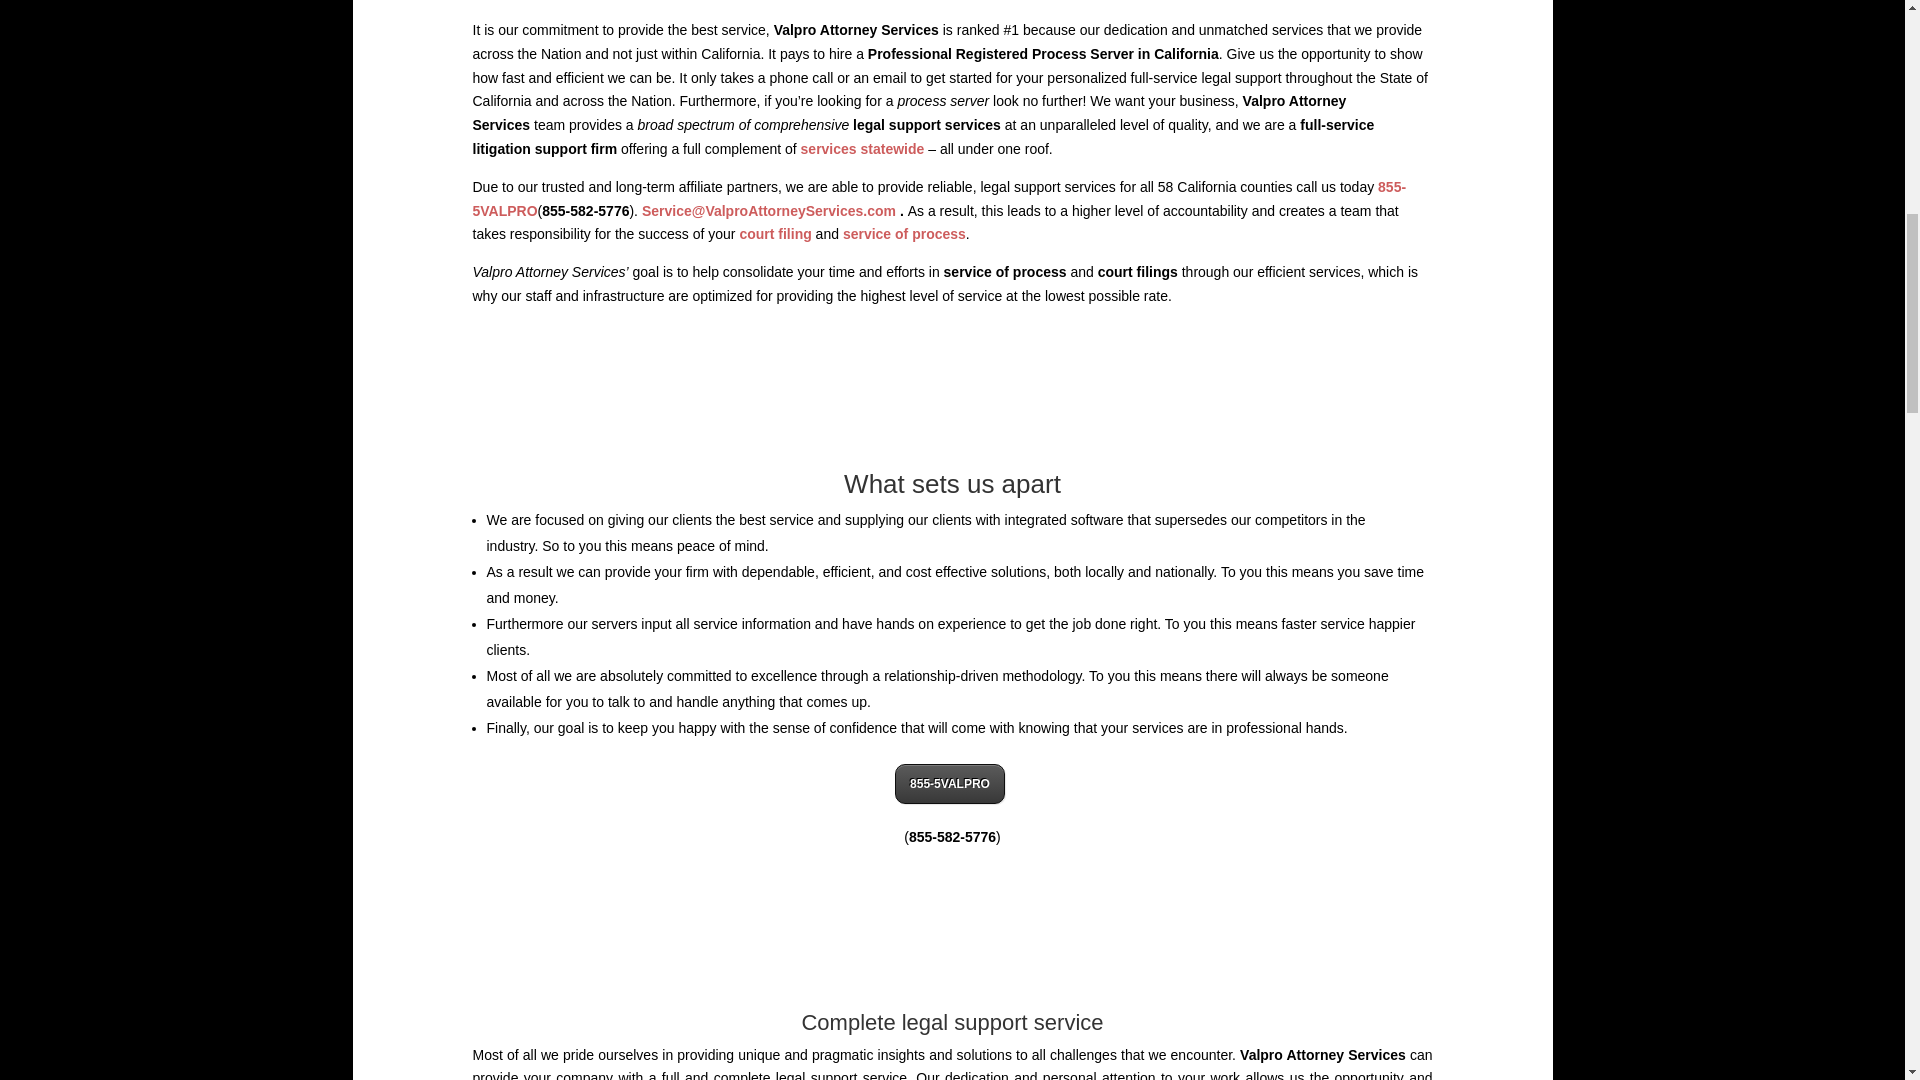 Image resolution: width=1920 pixels, height=1080 pixels. Describe the element at coordinates (774, 233) in the screenshot. I see `court filing` at that location.